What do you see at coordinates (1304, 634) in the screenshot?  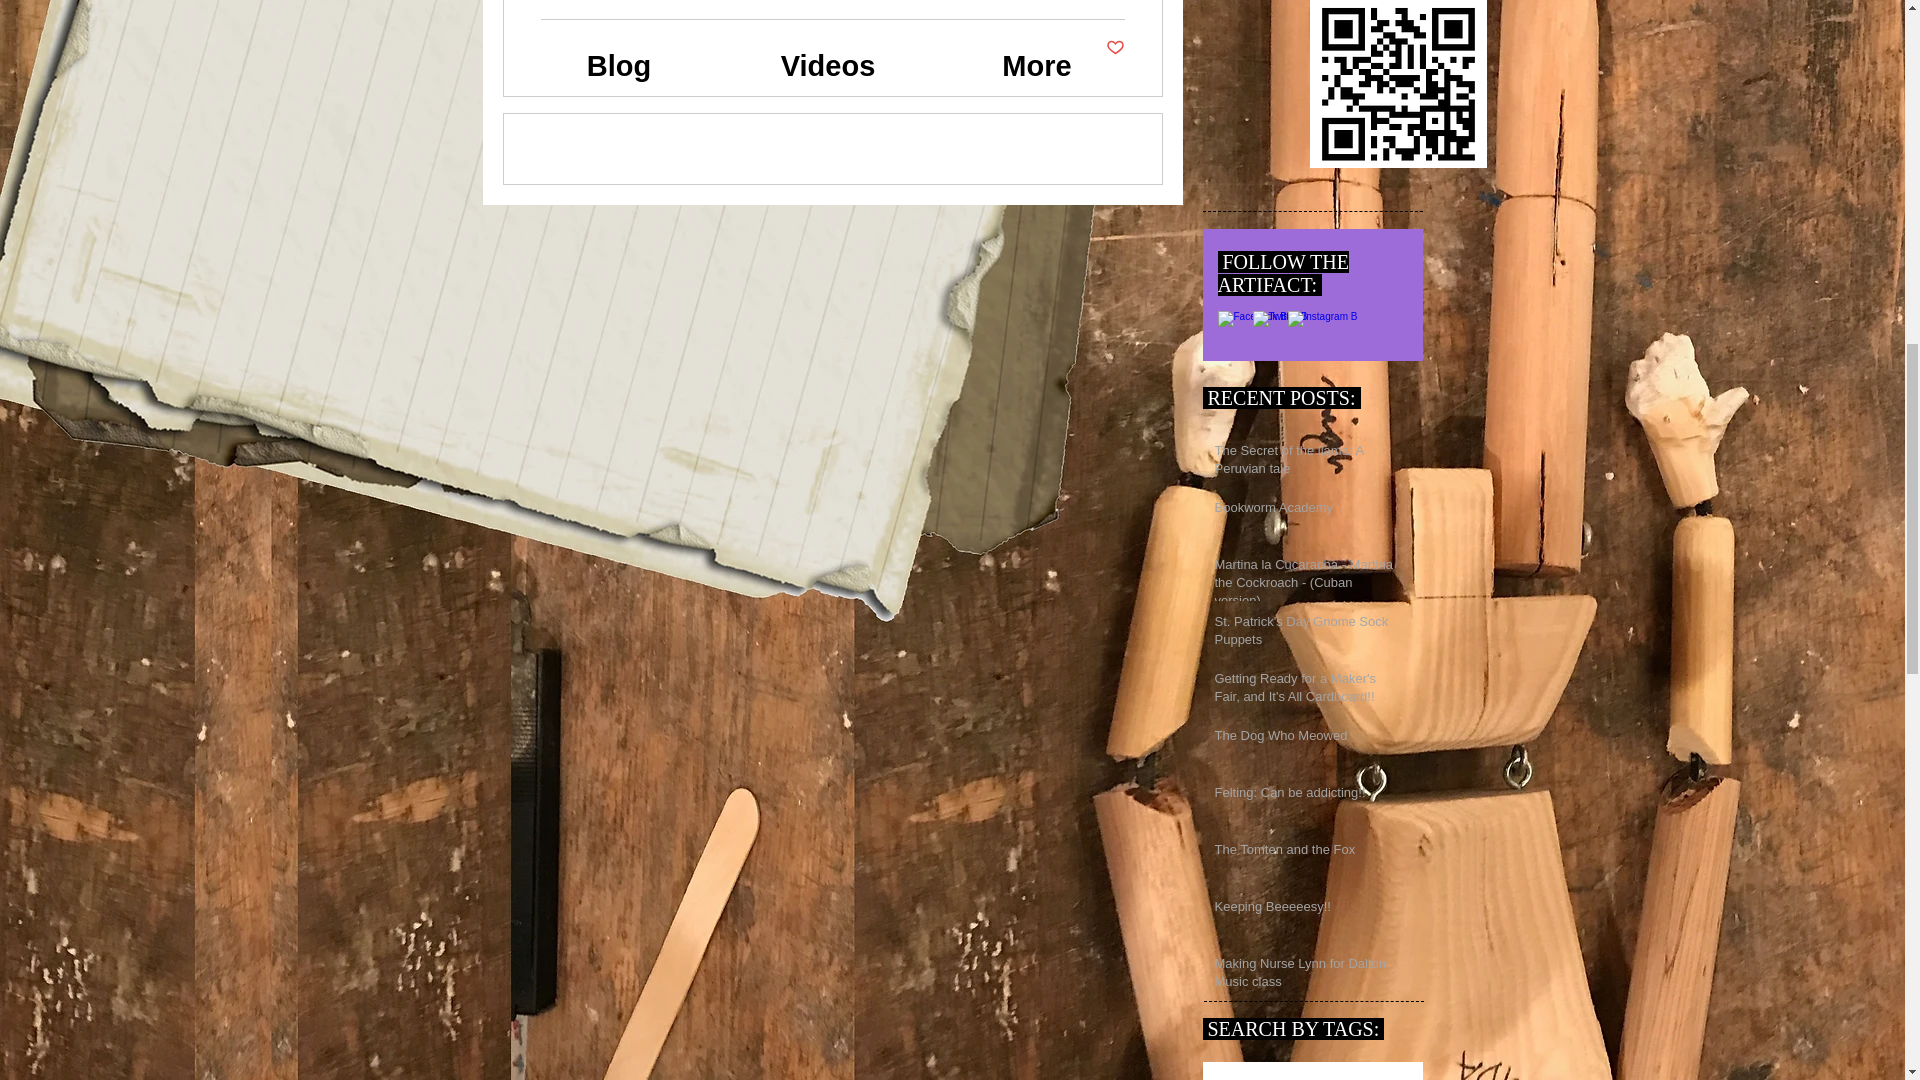 I see `St. Patrick's Day Gnome Sock Puppets` at bounding box center [1304, 634].